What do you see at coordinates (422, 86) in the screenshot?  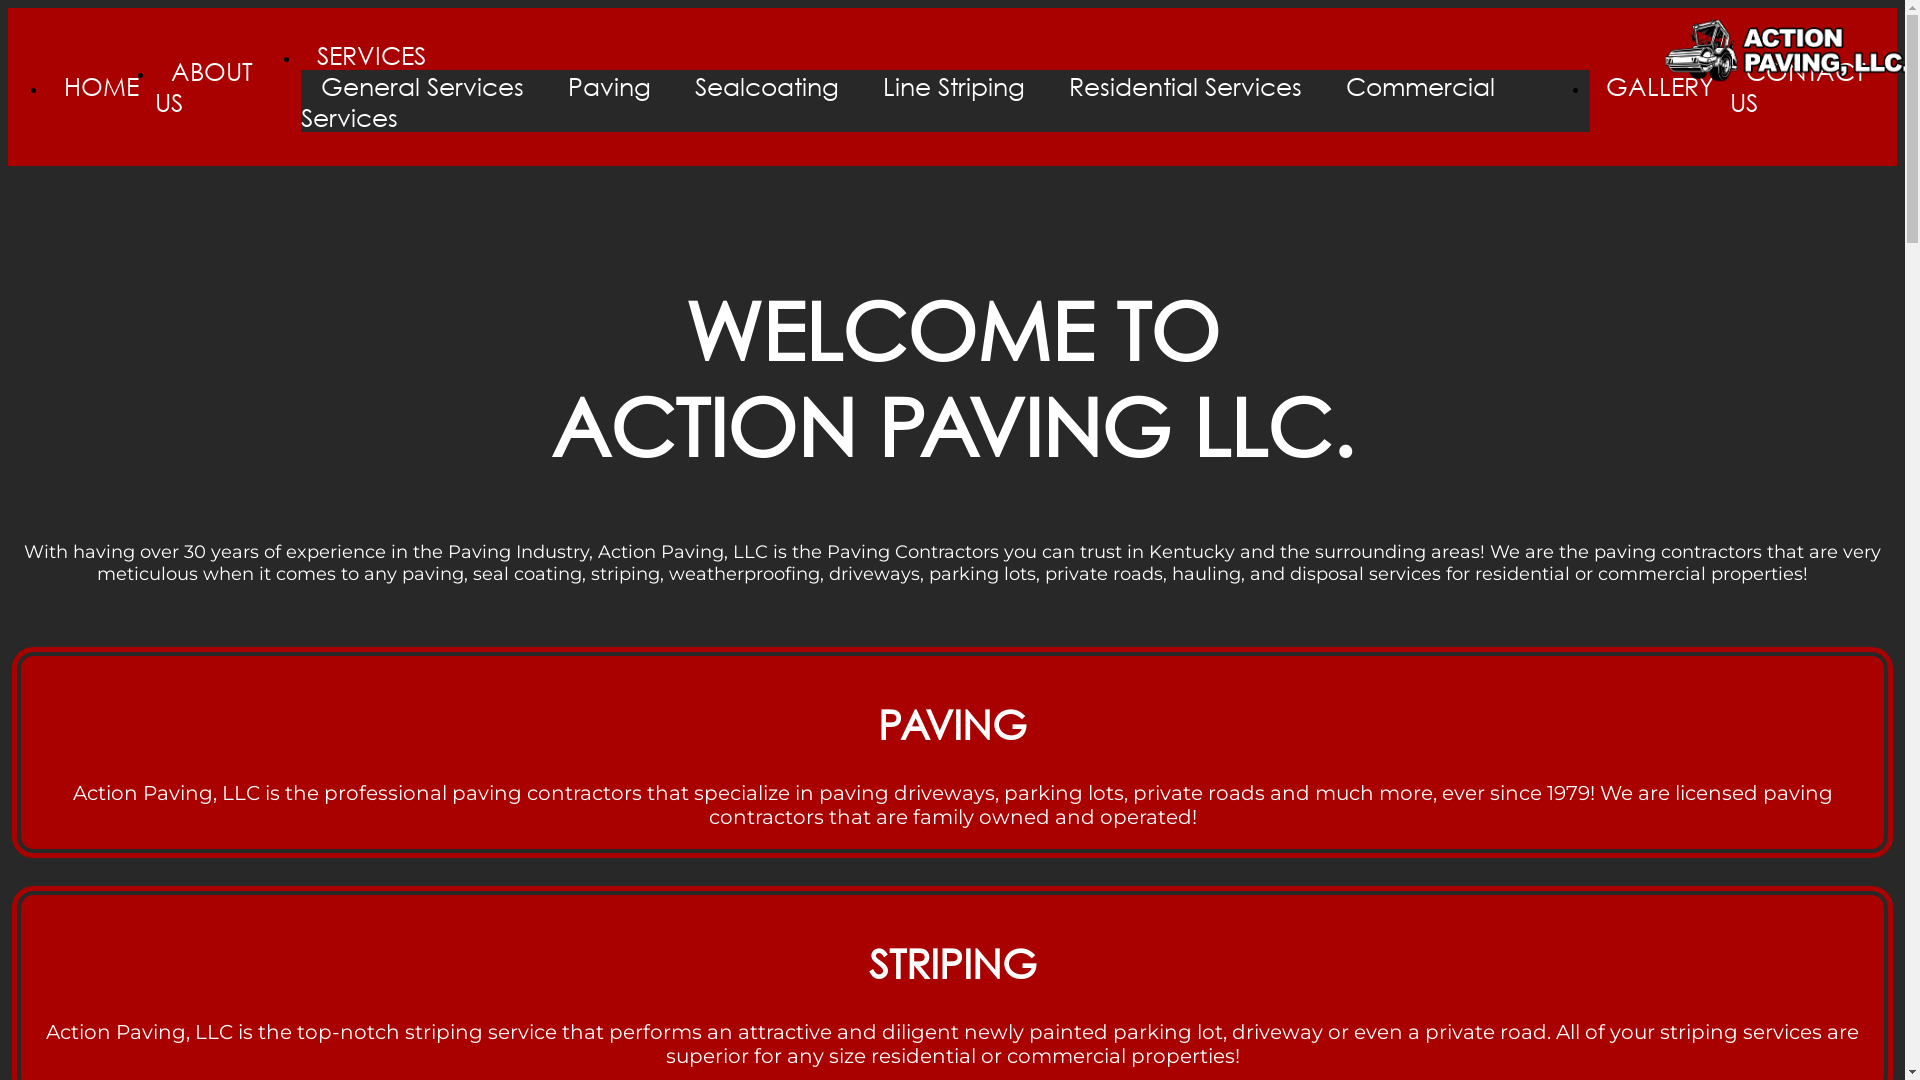 I see `General Services` at bounding box center [422, 86].